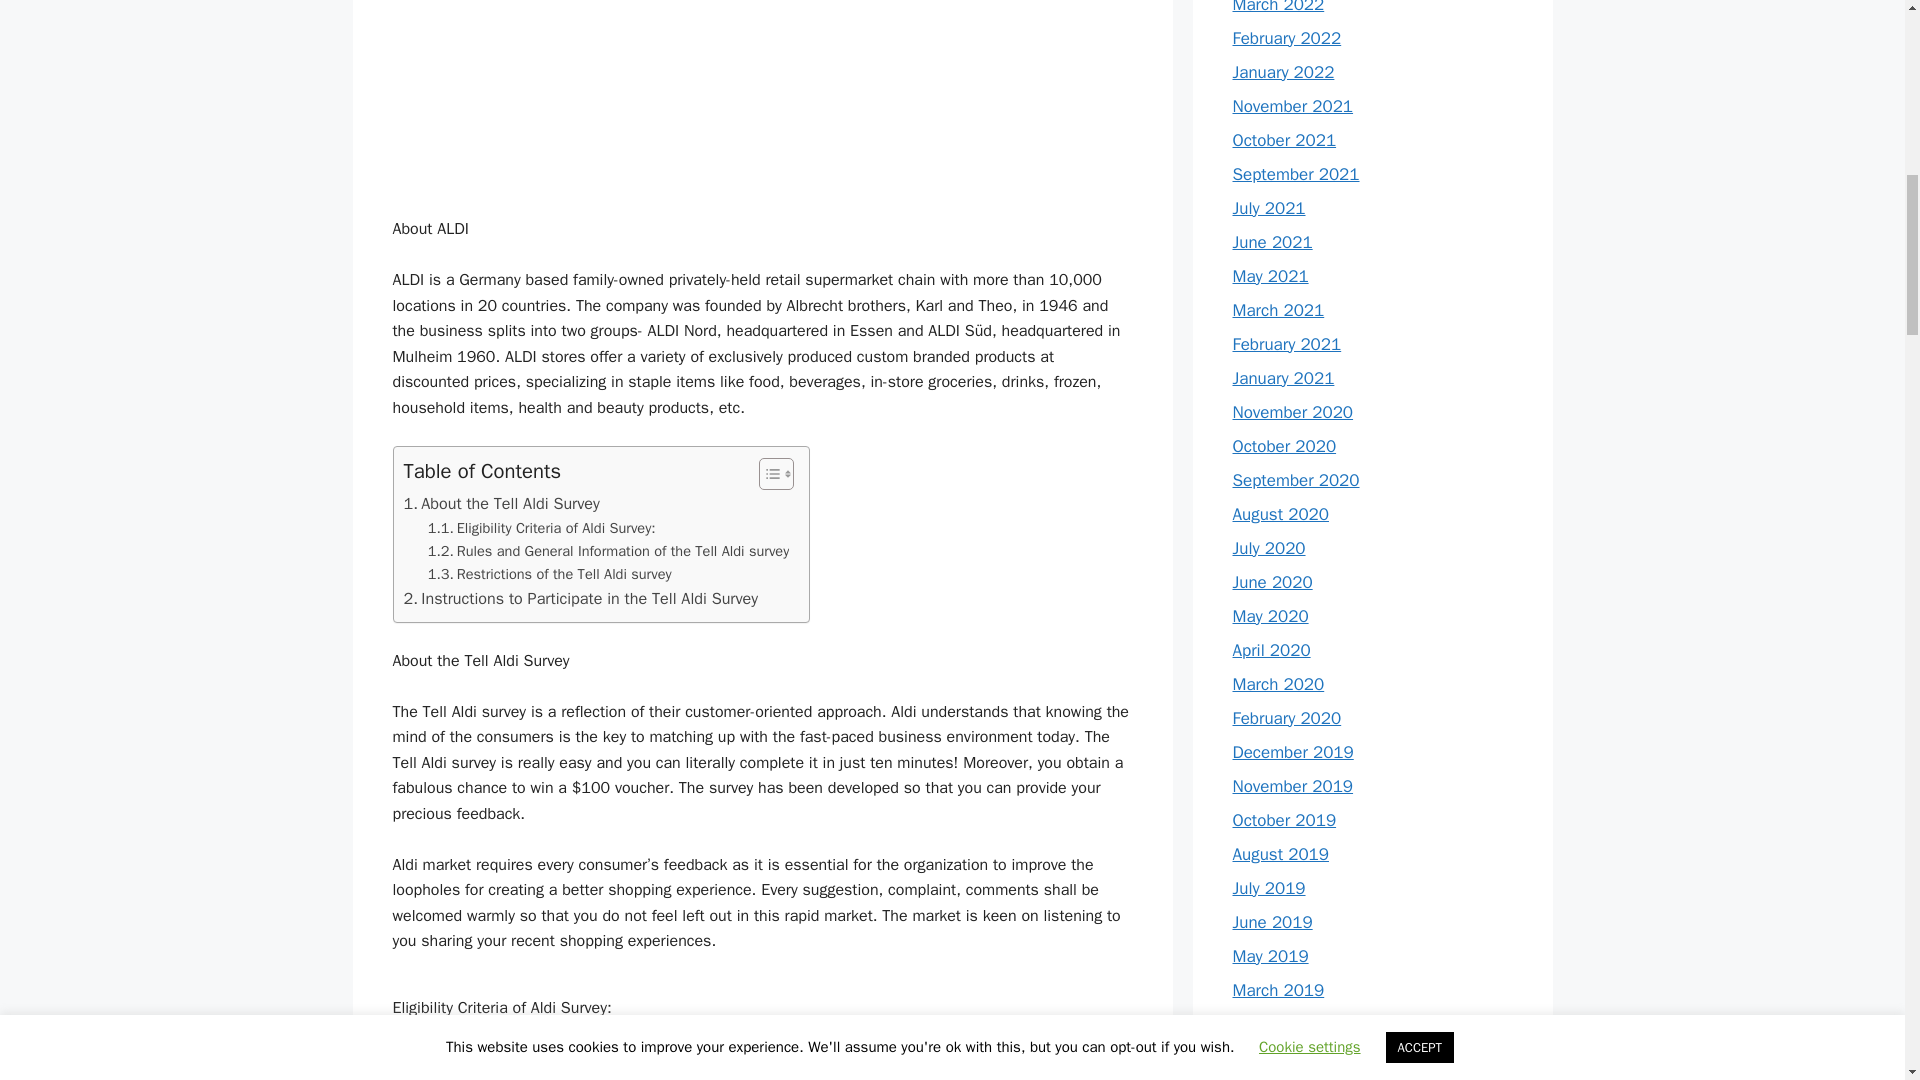 The image size is (1920, 1080). Describe the element at coordinates (542, 528) in the screenshot. I see `Eligibility Criteria of Aldi Survey:` at that location.